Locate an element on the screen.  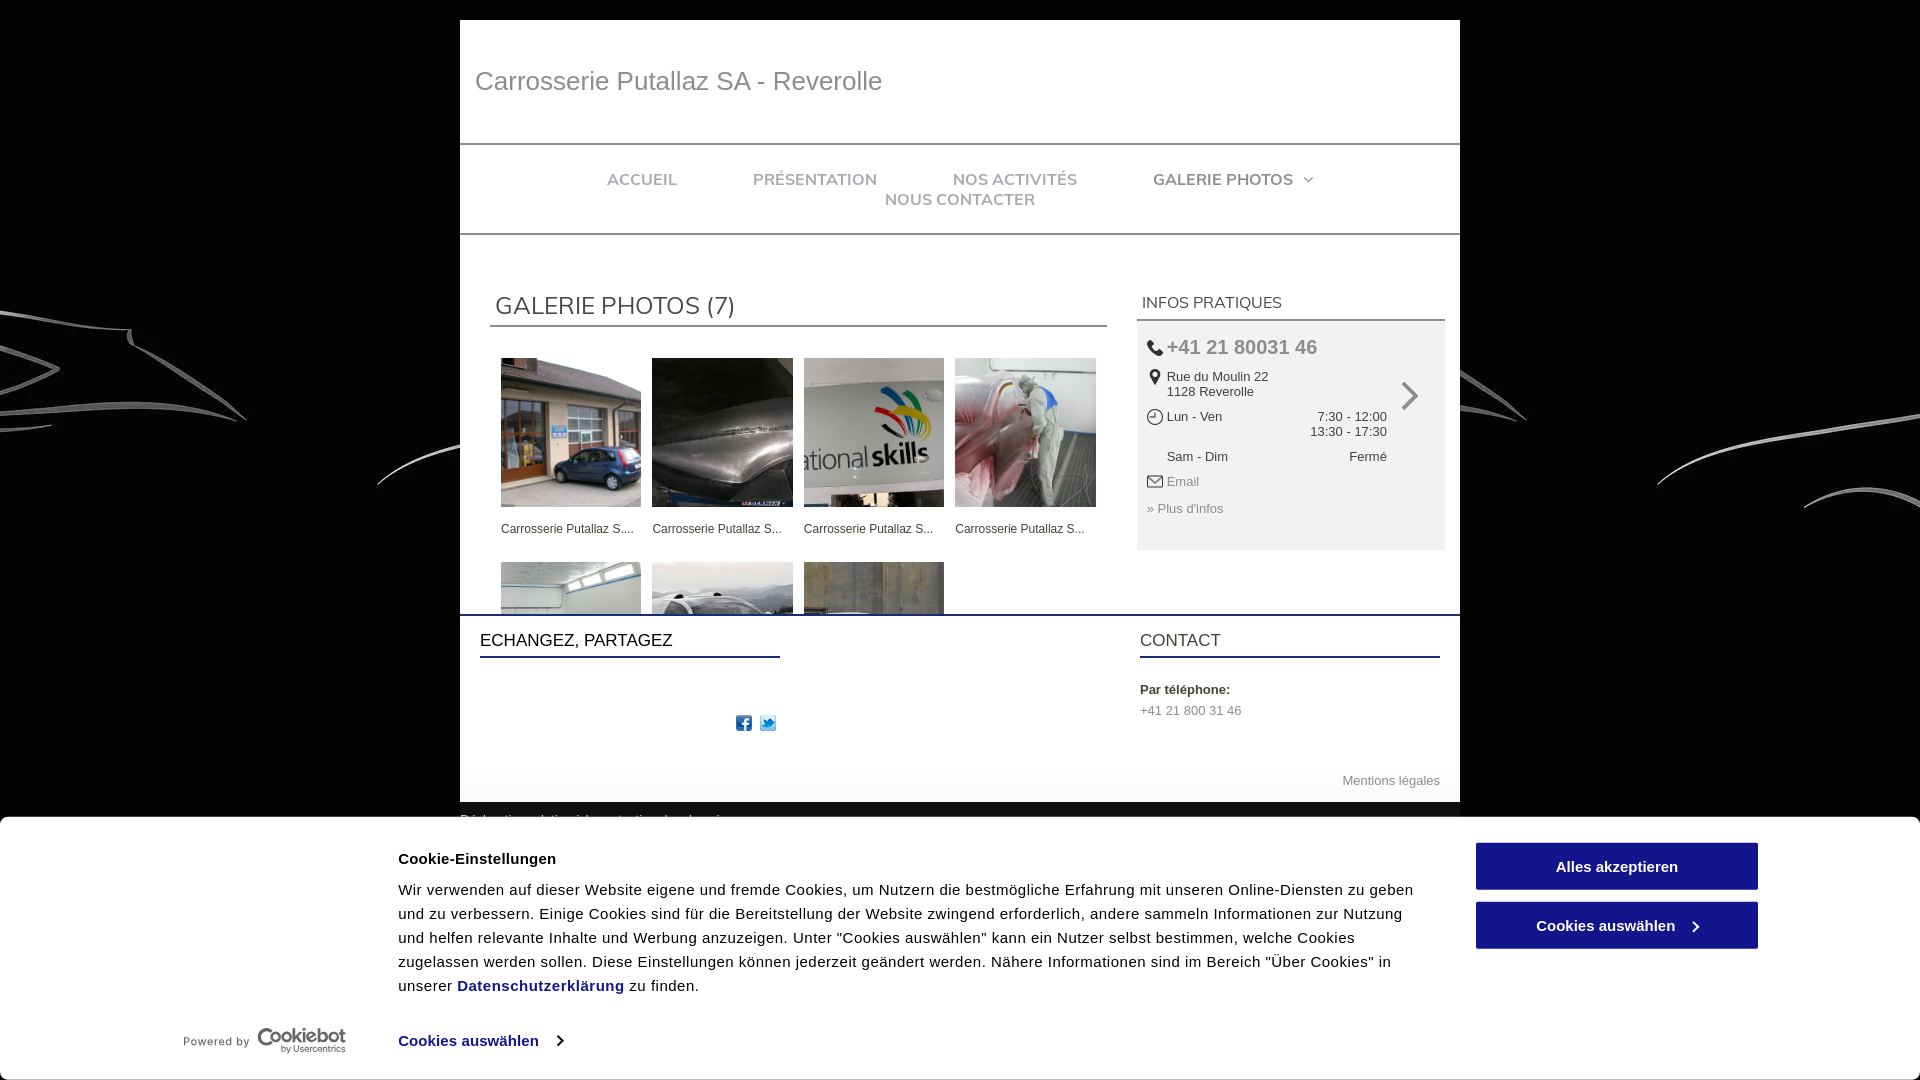
Carrosserie Putallaz SA - Reverolle is located at coordinates (722, 636).